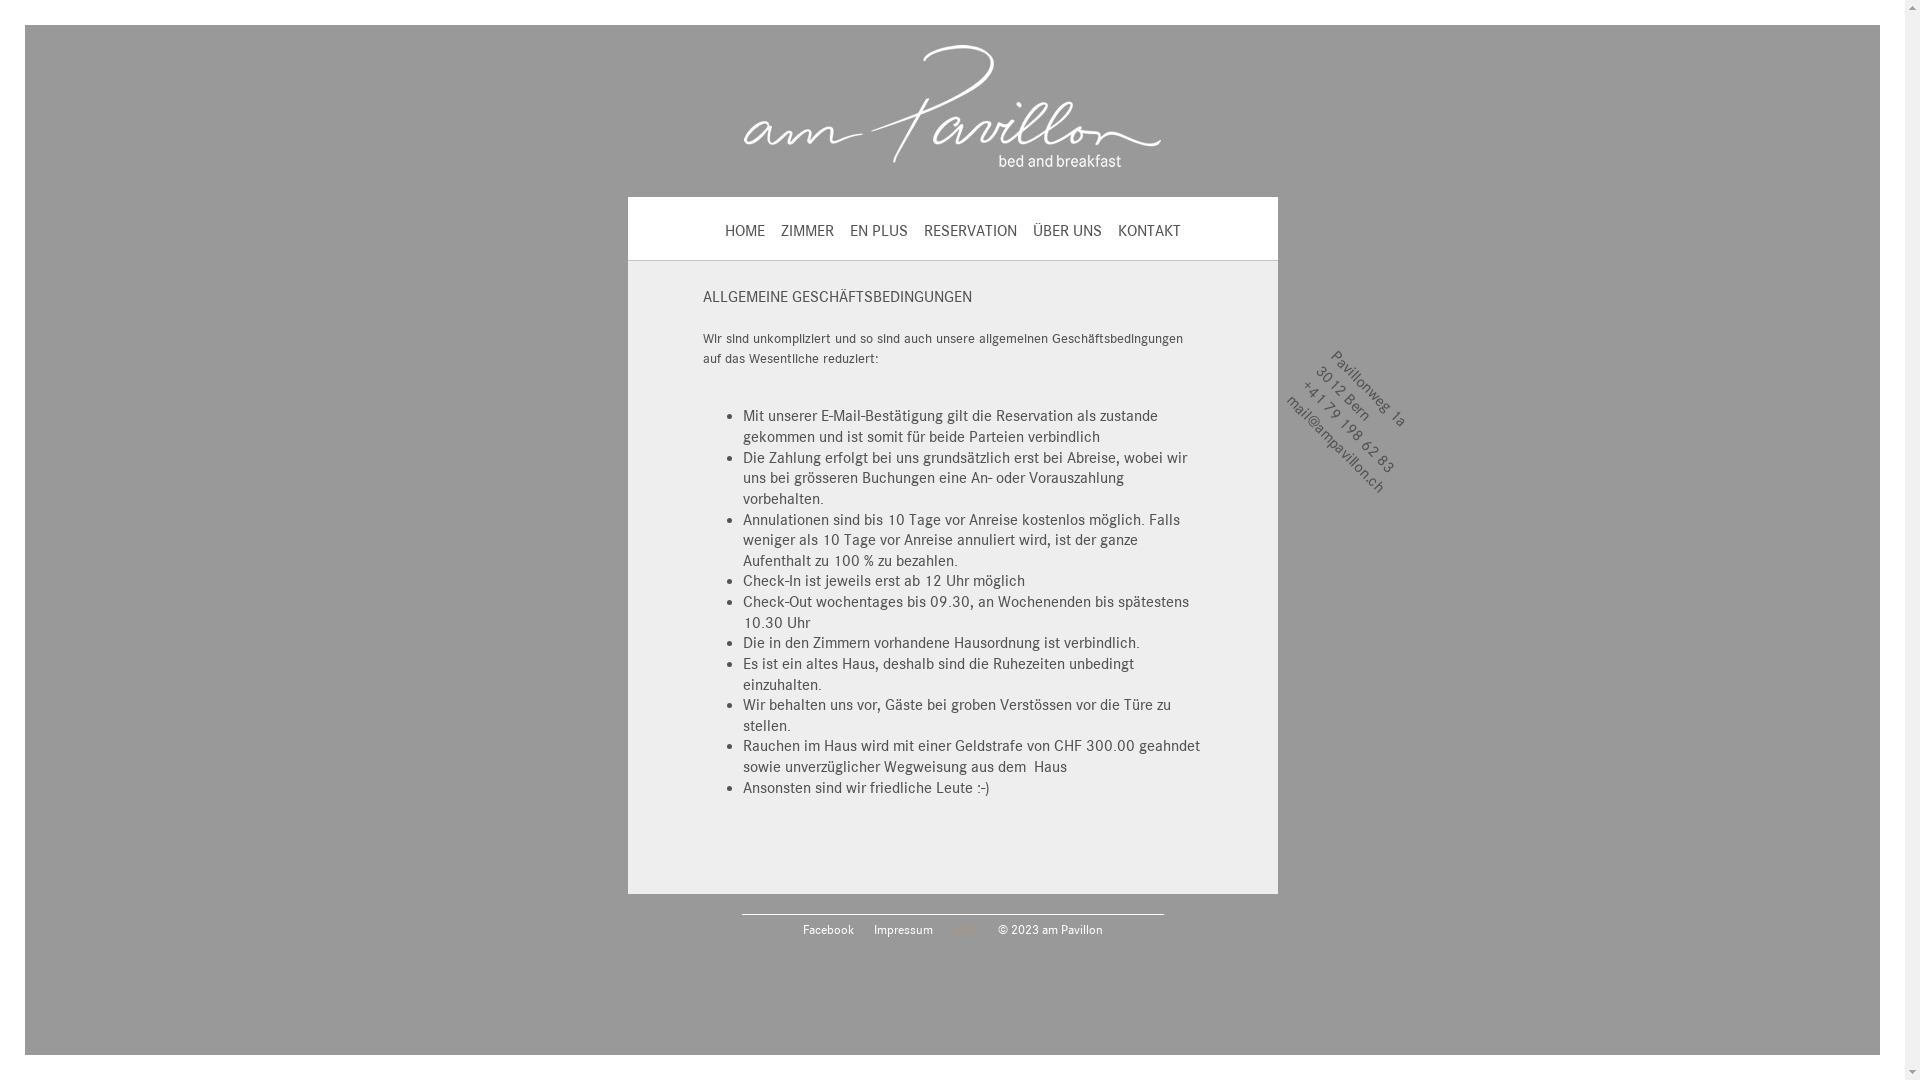  Describe the element at coordinates (806, 231) in the screenshot. I see `ZIMMER` at that location.